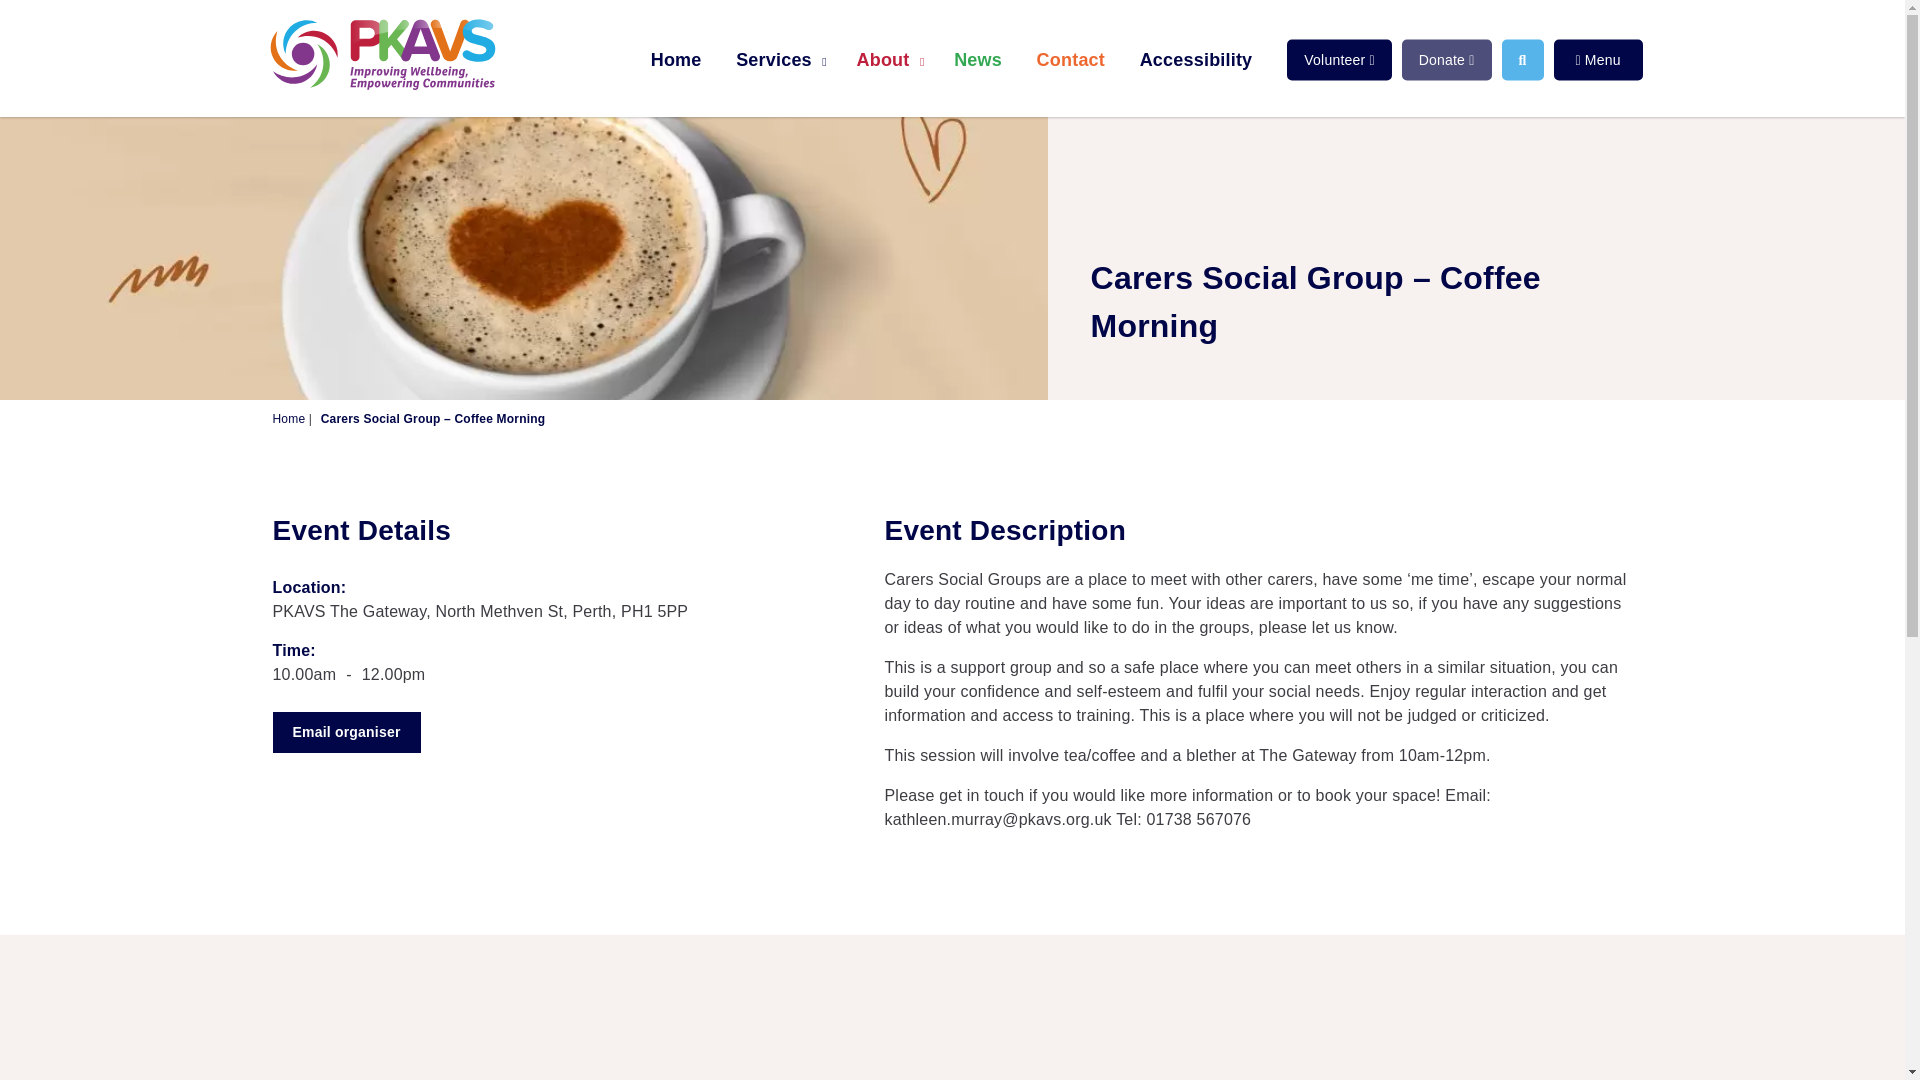 The height and width of the screenshot is (1080, 1920). What do you see at coordinates (779, 59) in the screenshot?
I see `Services` at bounding box center [779, 59].